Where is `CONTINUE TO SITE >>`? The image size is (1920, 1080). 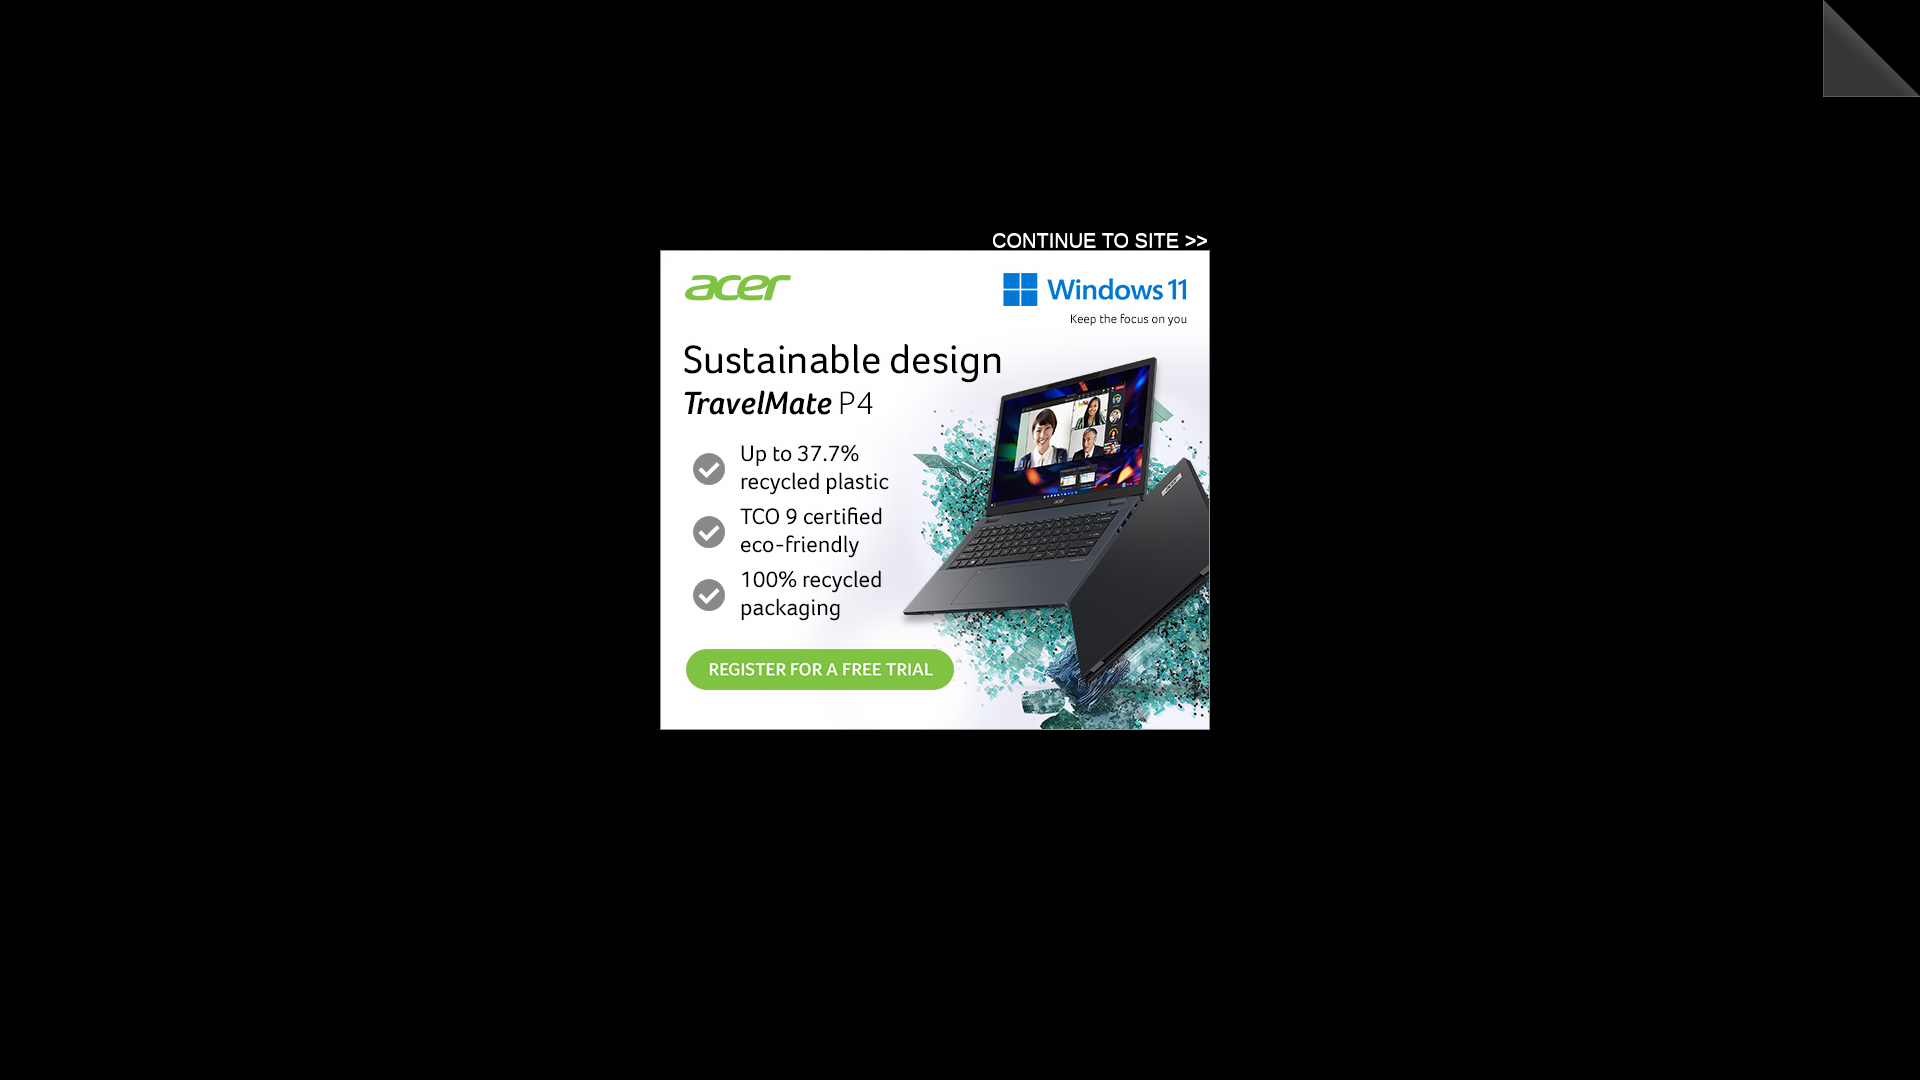
CONTINUE TO SITE >> is located at coordinates (1100, 240).